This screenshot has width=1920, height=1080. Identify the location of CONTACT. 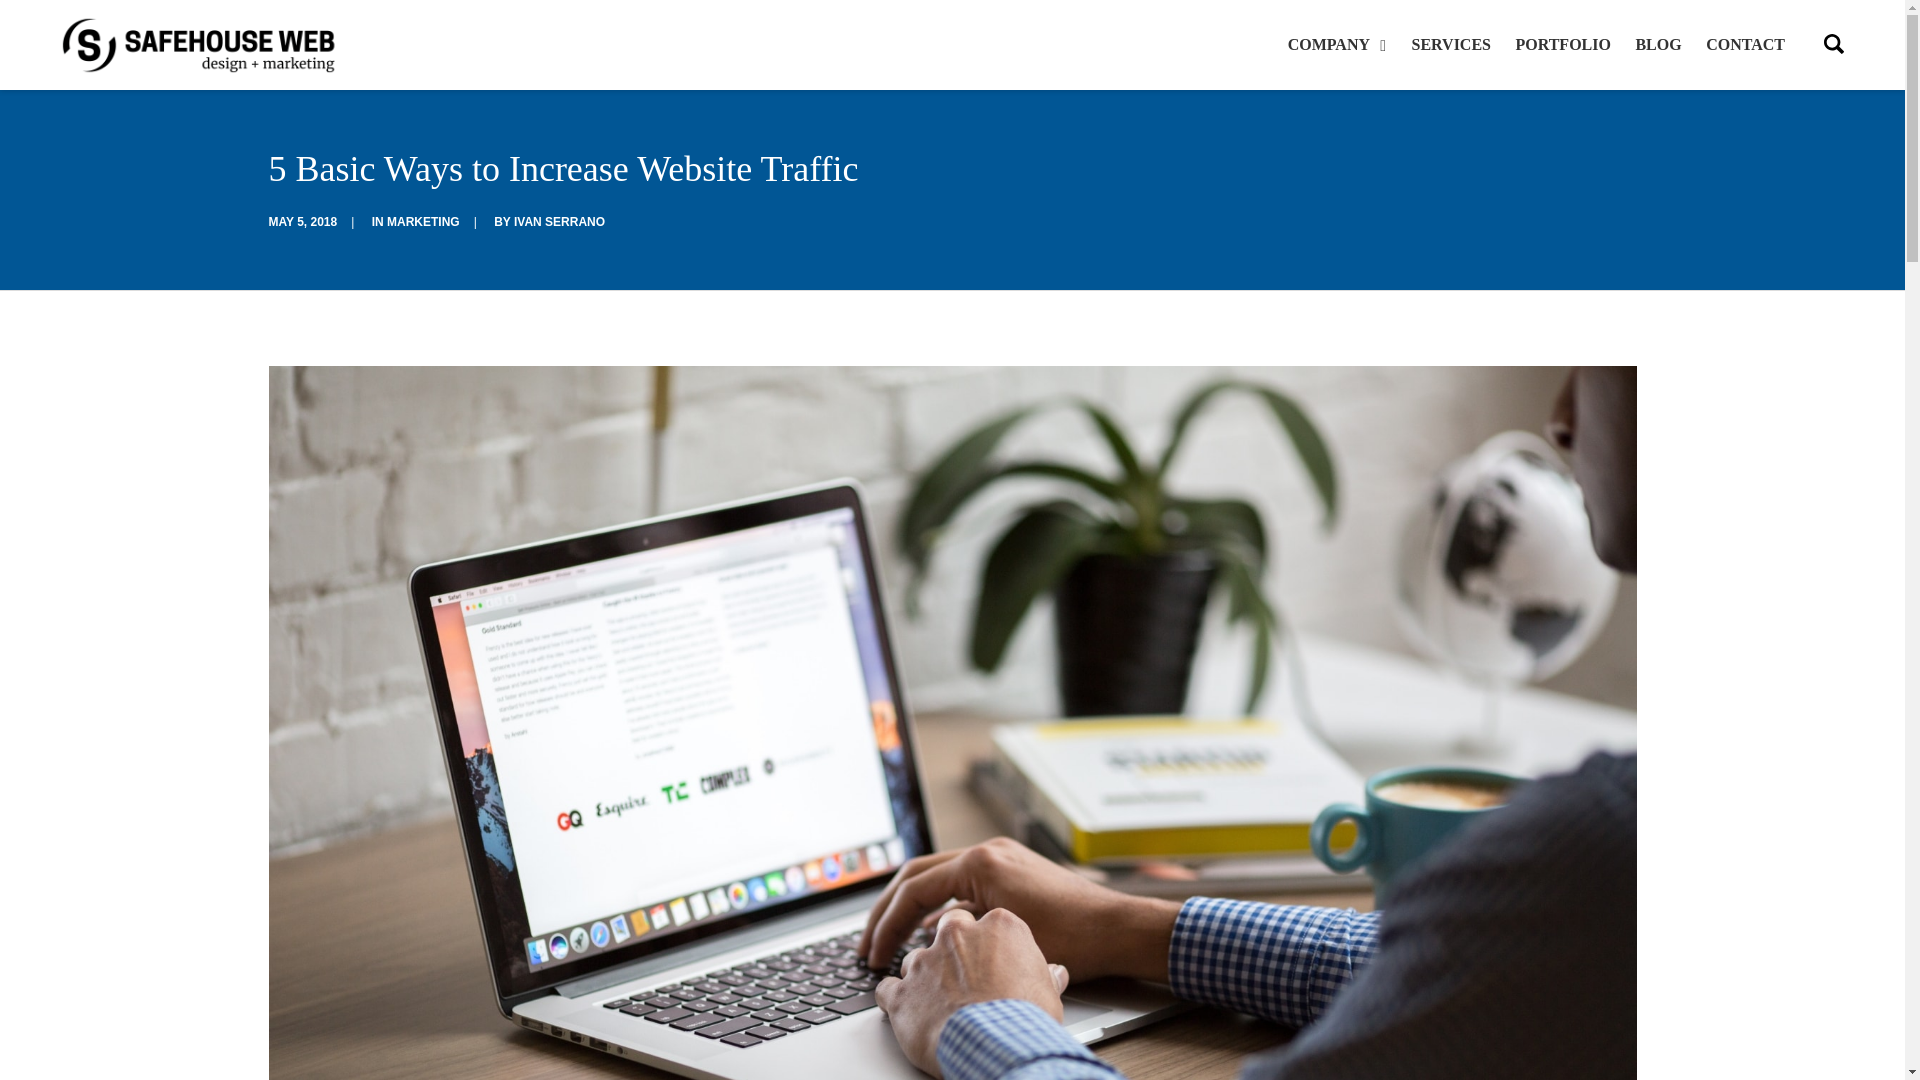
(1740, 44).